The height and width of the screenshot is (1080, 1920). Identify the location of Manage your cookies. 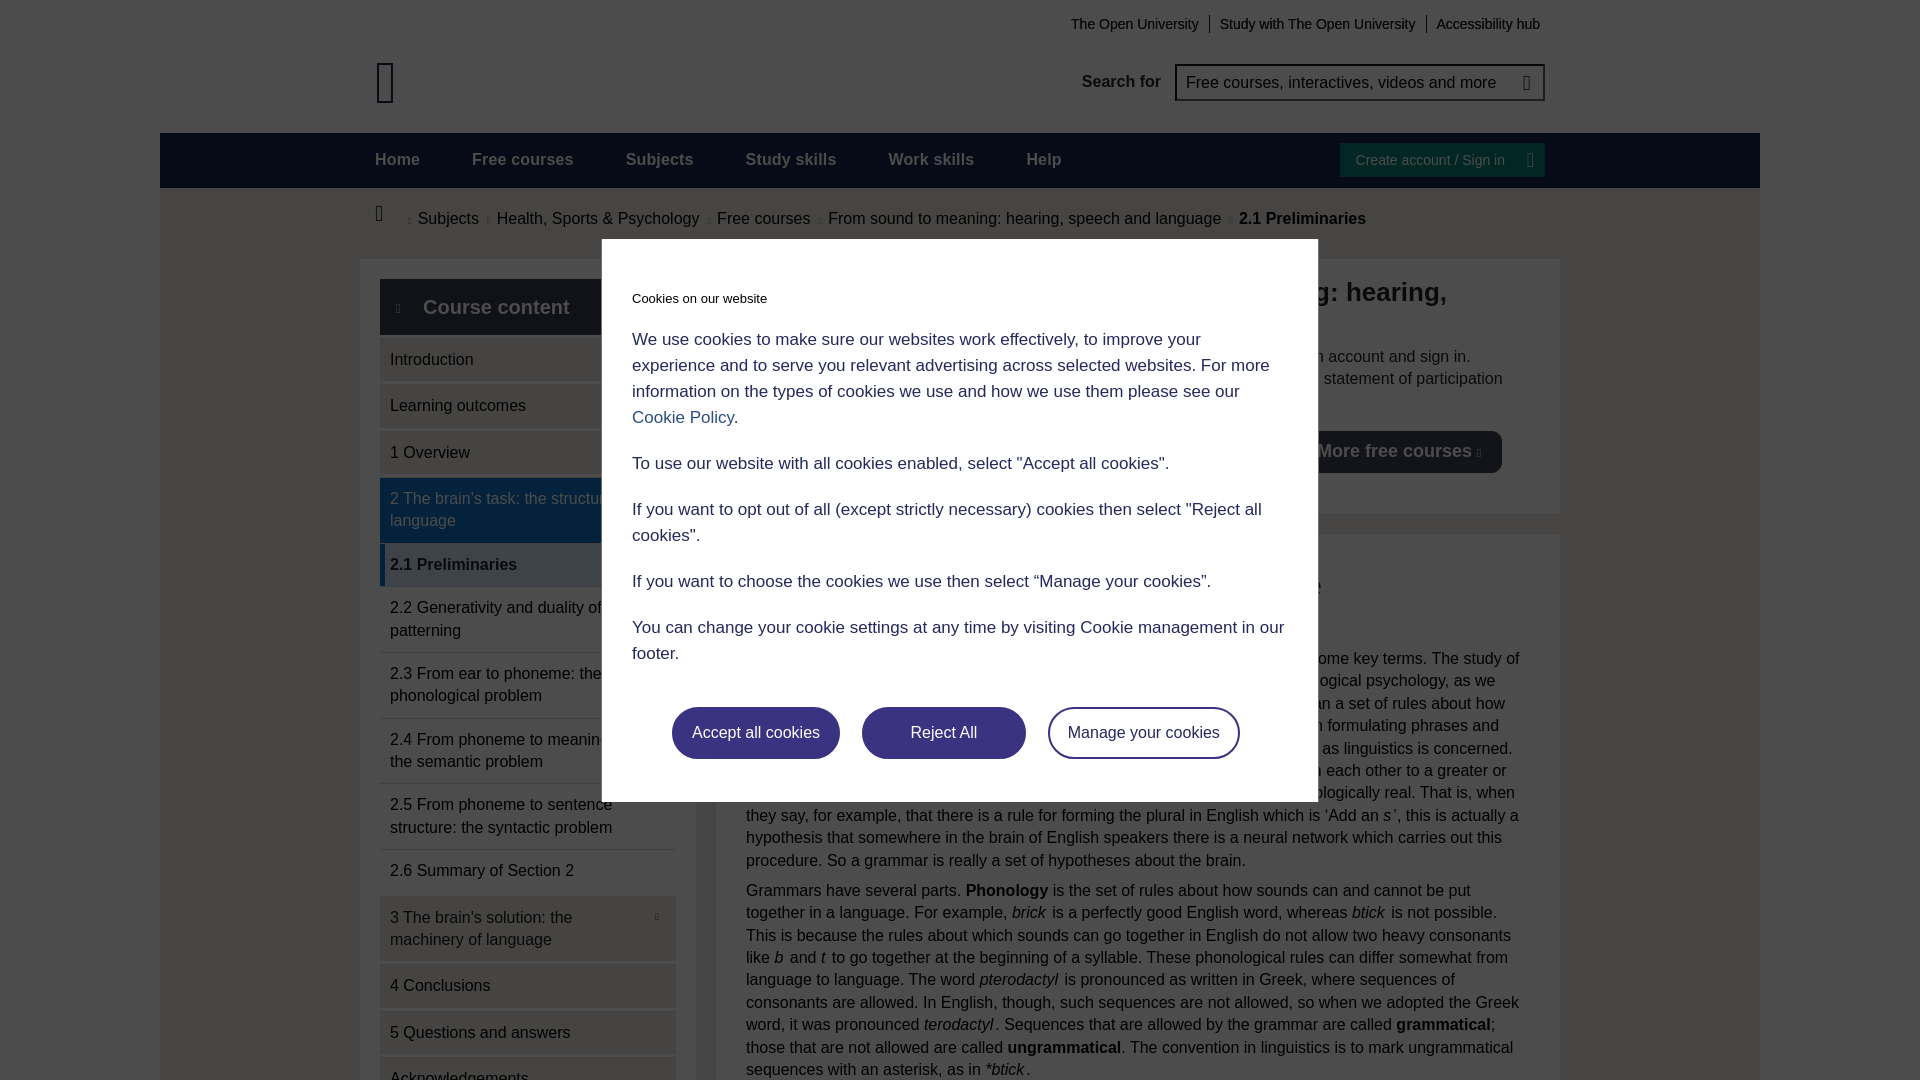
(1144, 733).